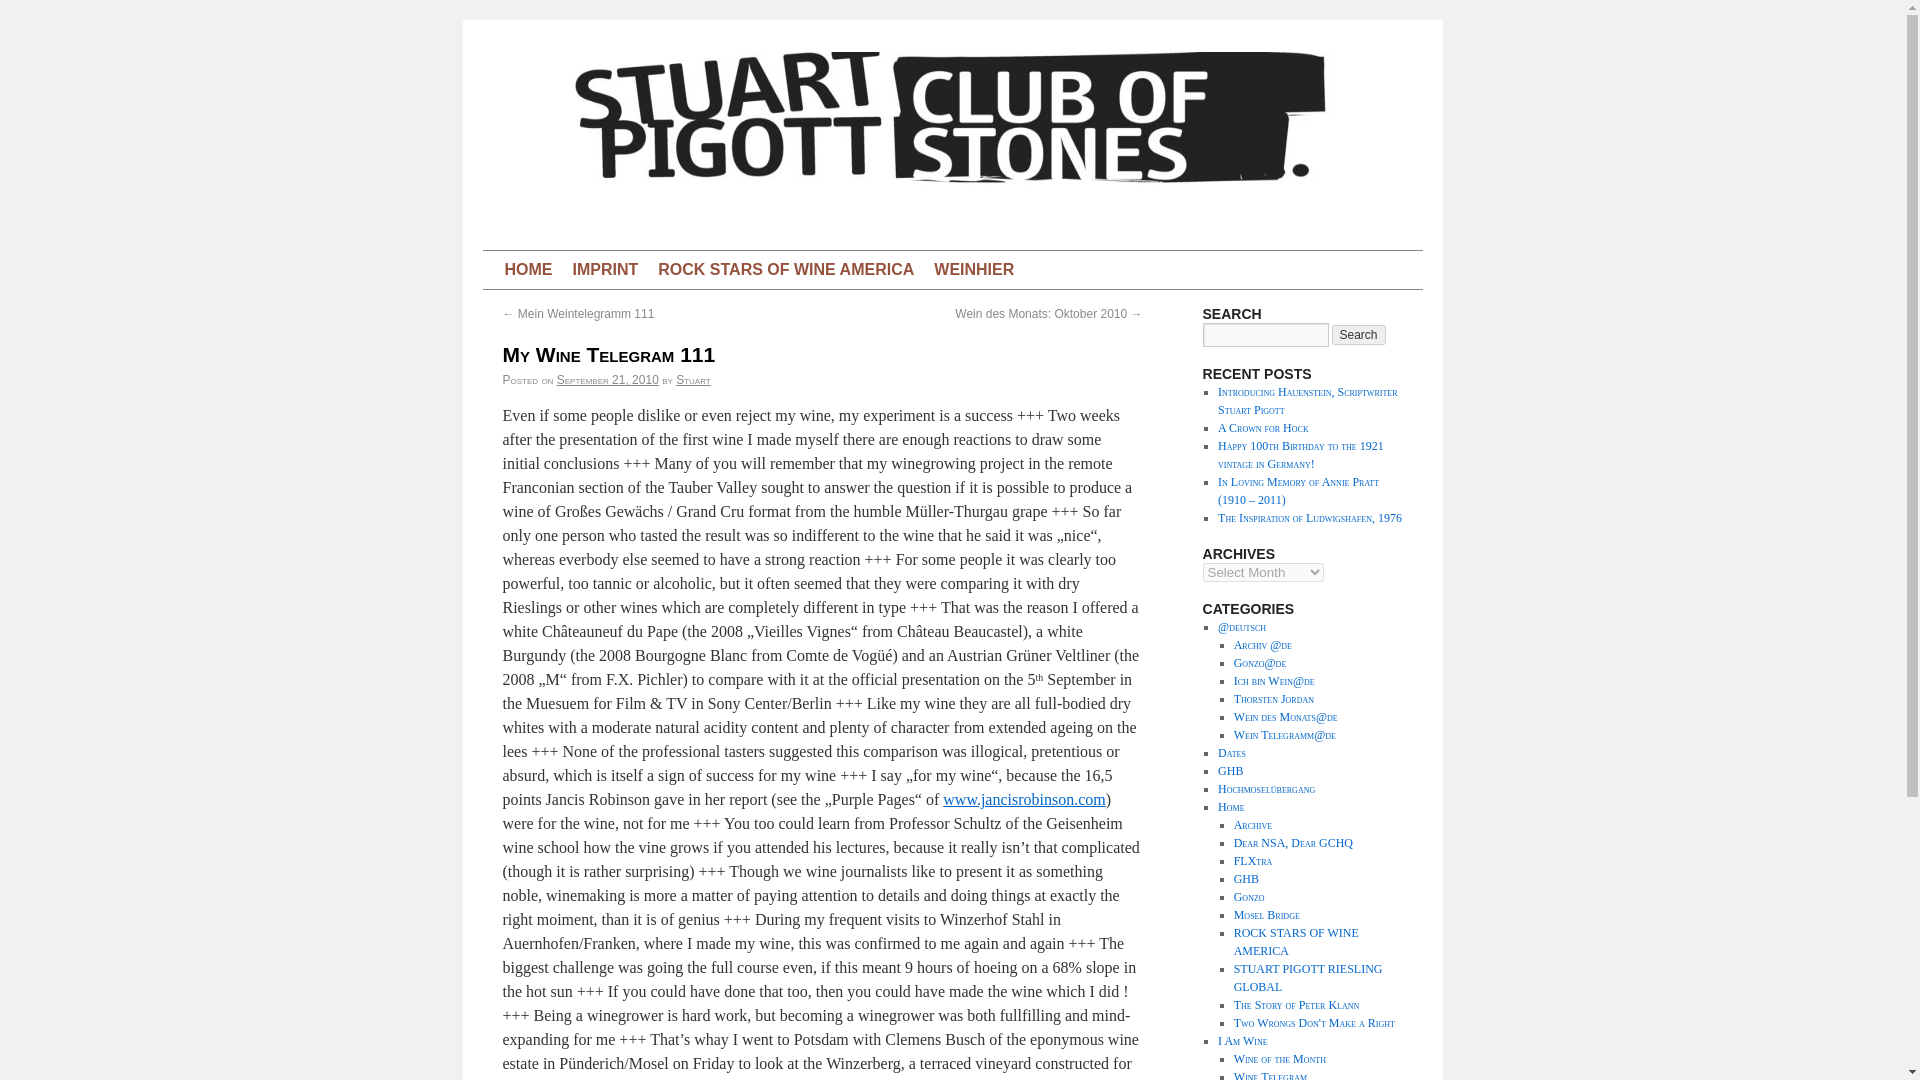 The height and width of the screenshot is (1080, 1920). Describe the element at coordinates (1230, 770) in the screenshot. I see `GHB` at that location.